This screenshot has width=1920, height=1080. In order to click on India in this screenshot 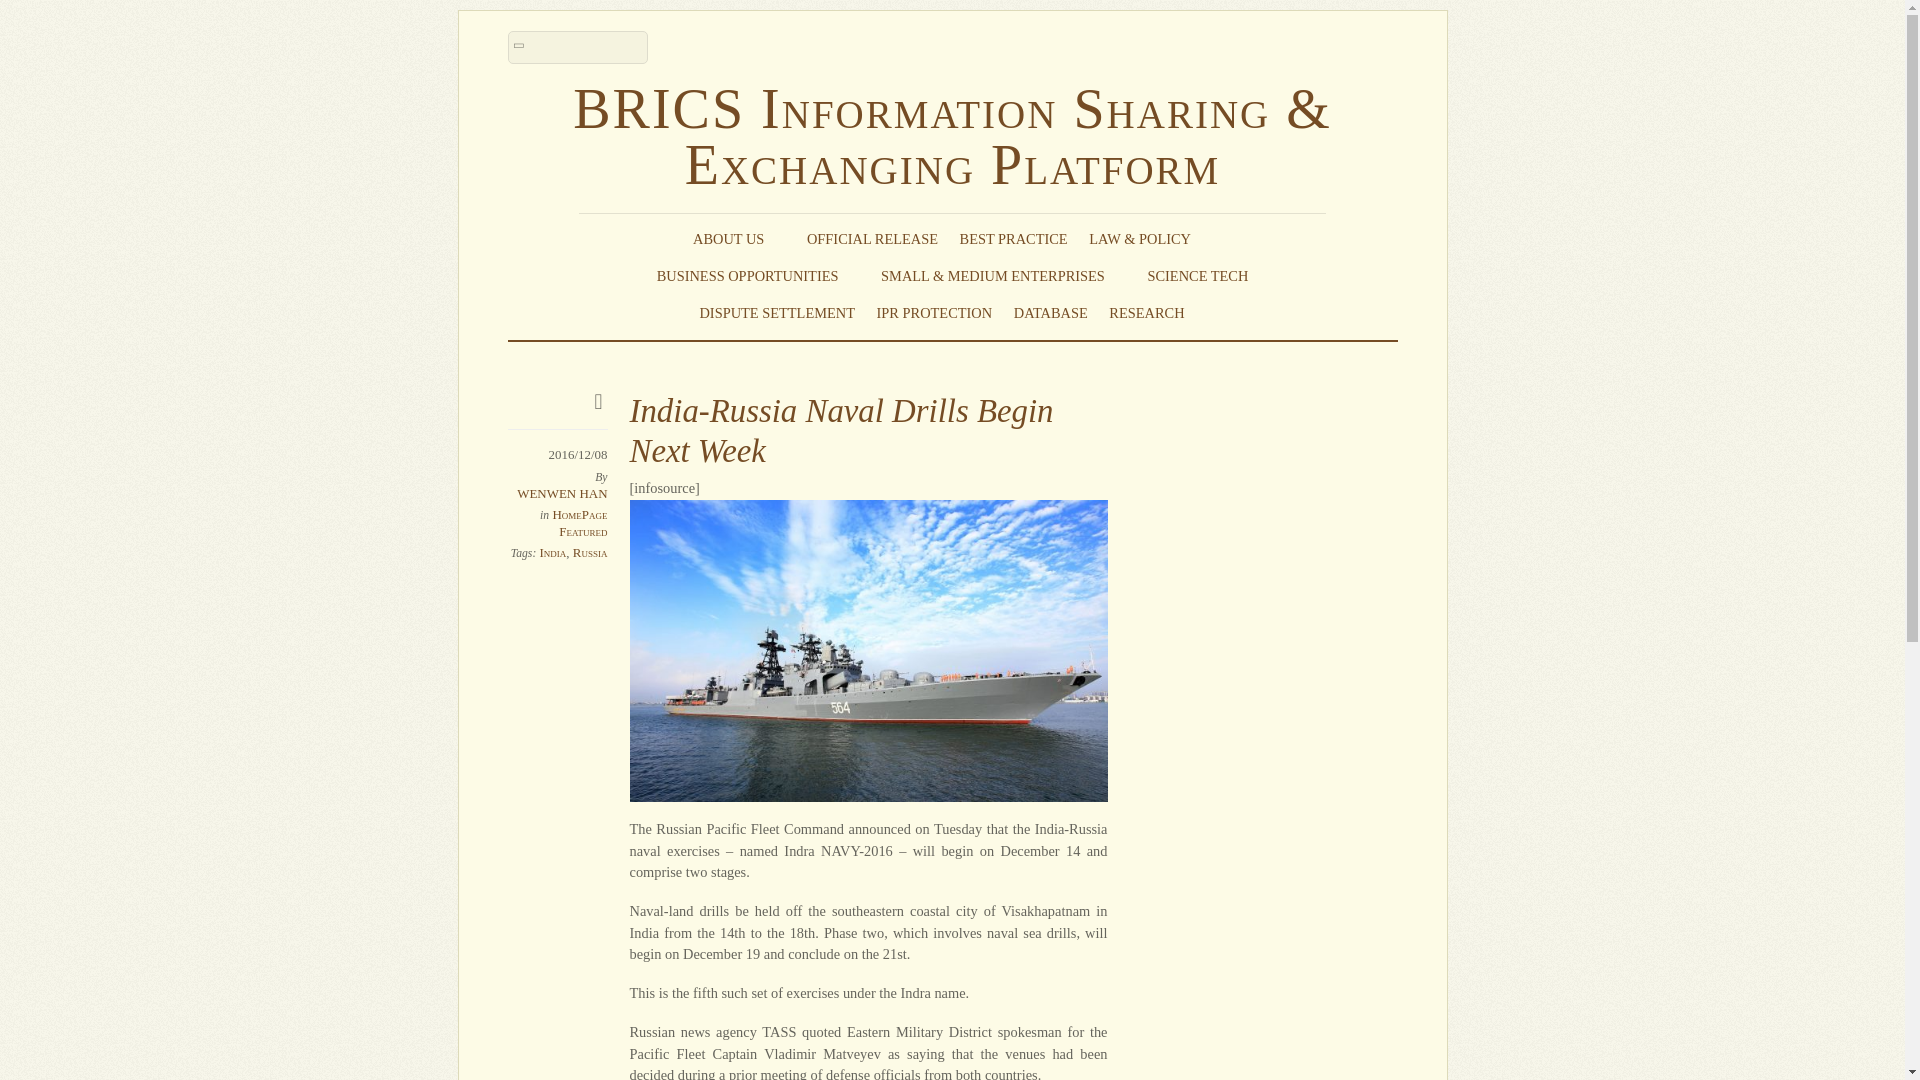, I will do `click(552, 552)`.